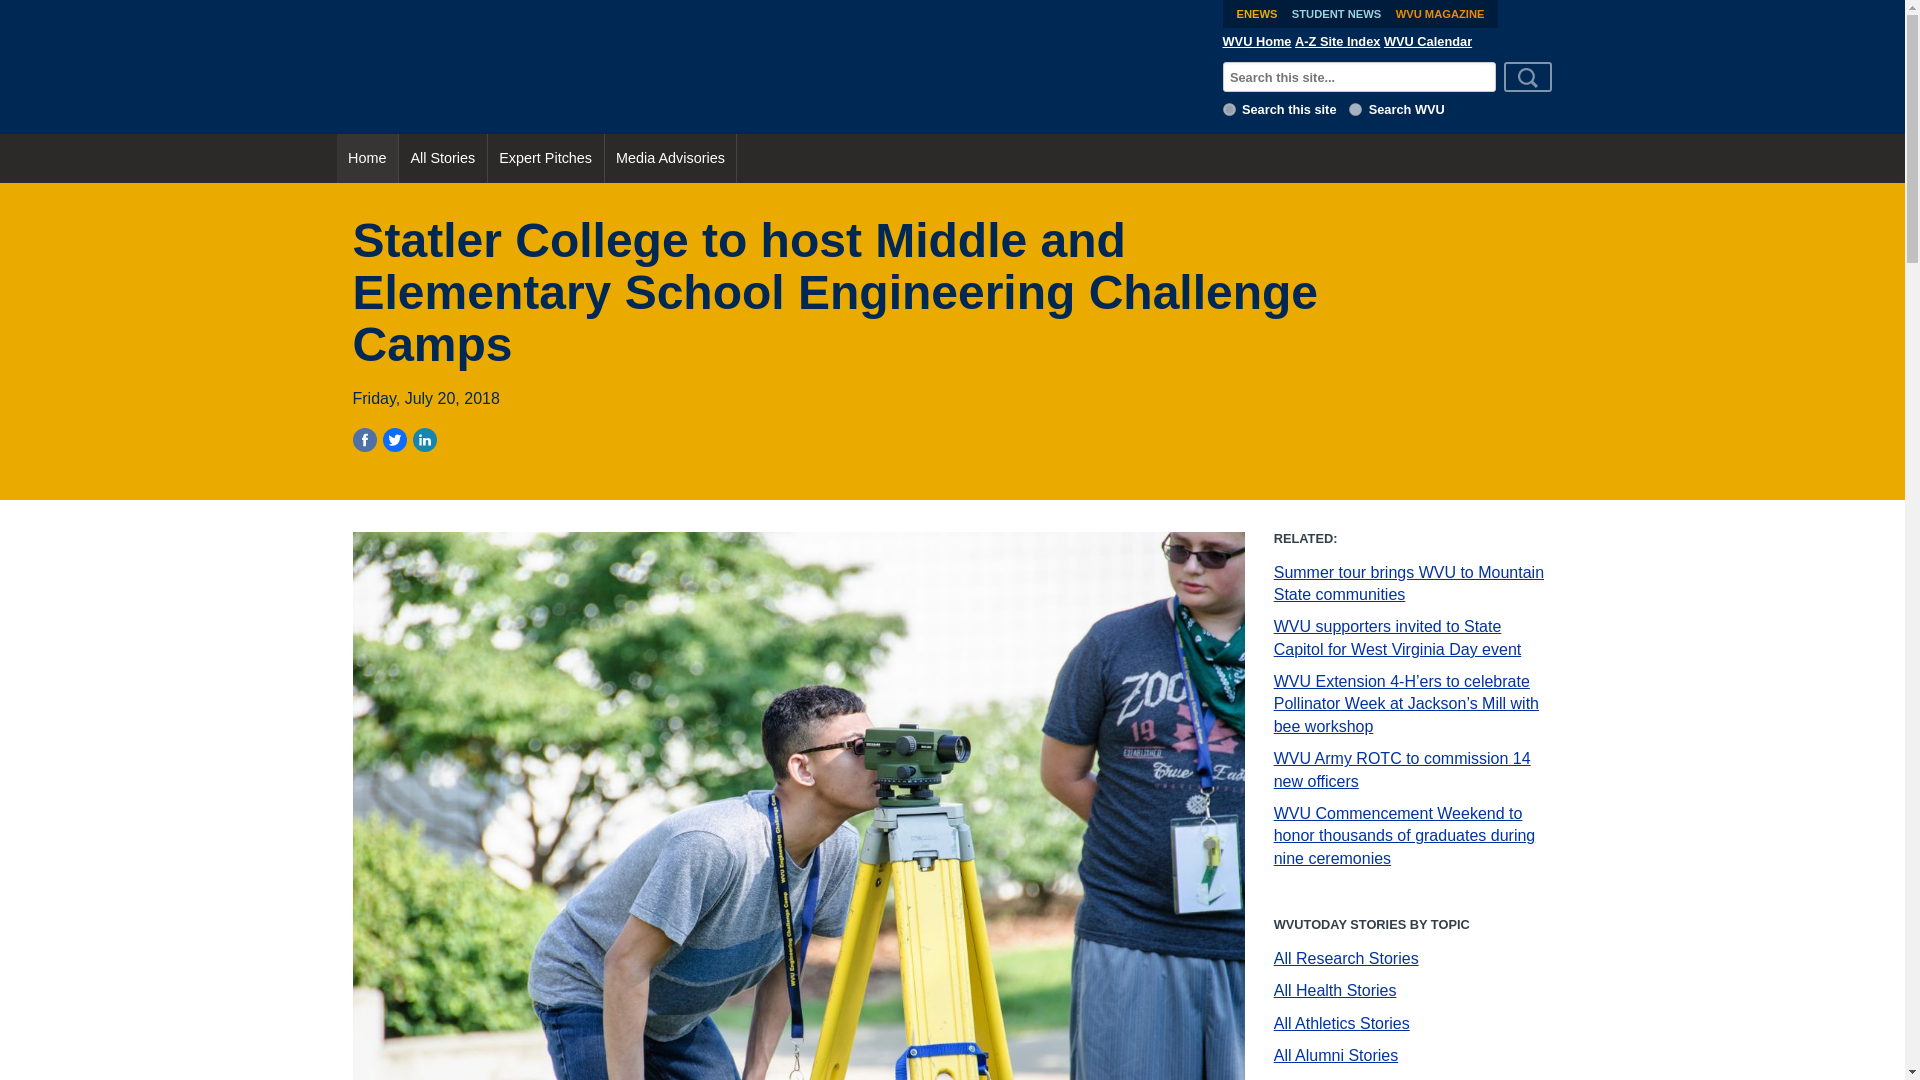 The image size is (1920, 1080). Describe the element at coordinates (772, 66) in the screenshot. I see `WVU Today` at that location.